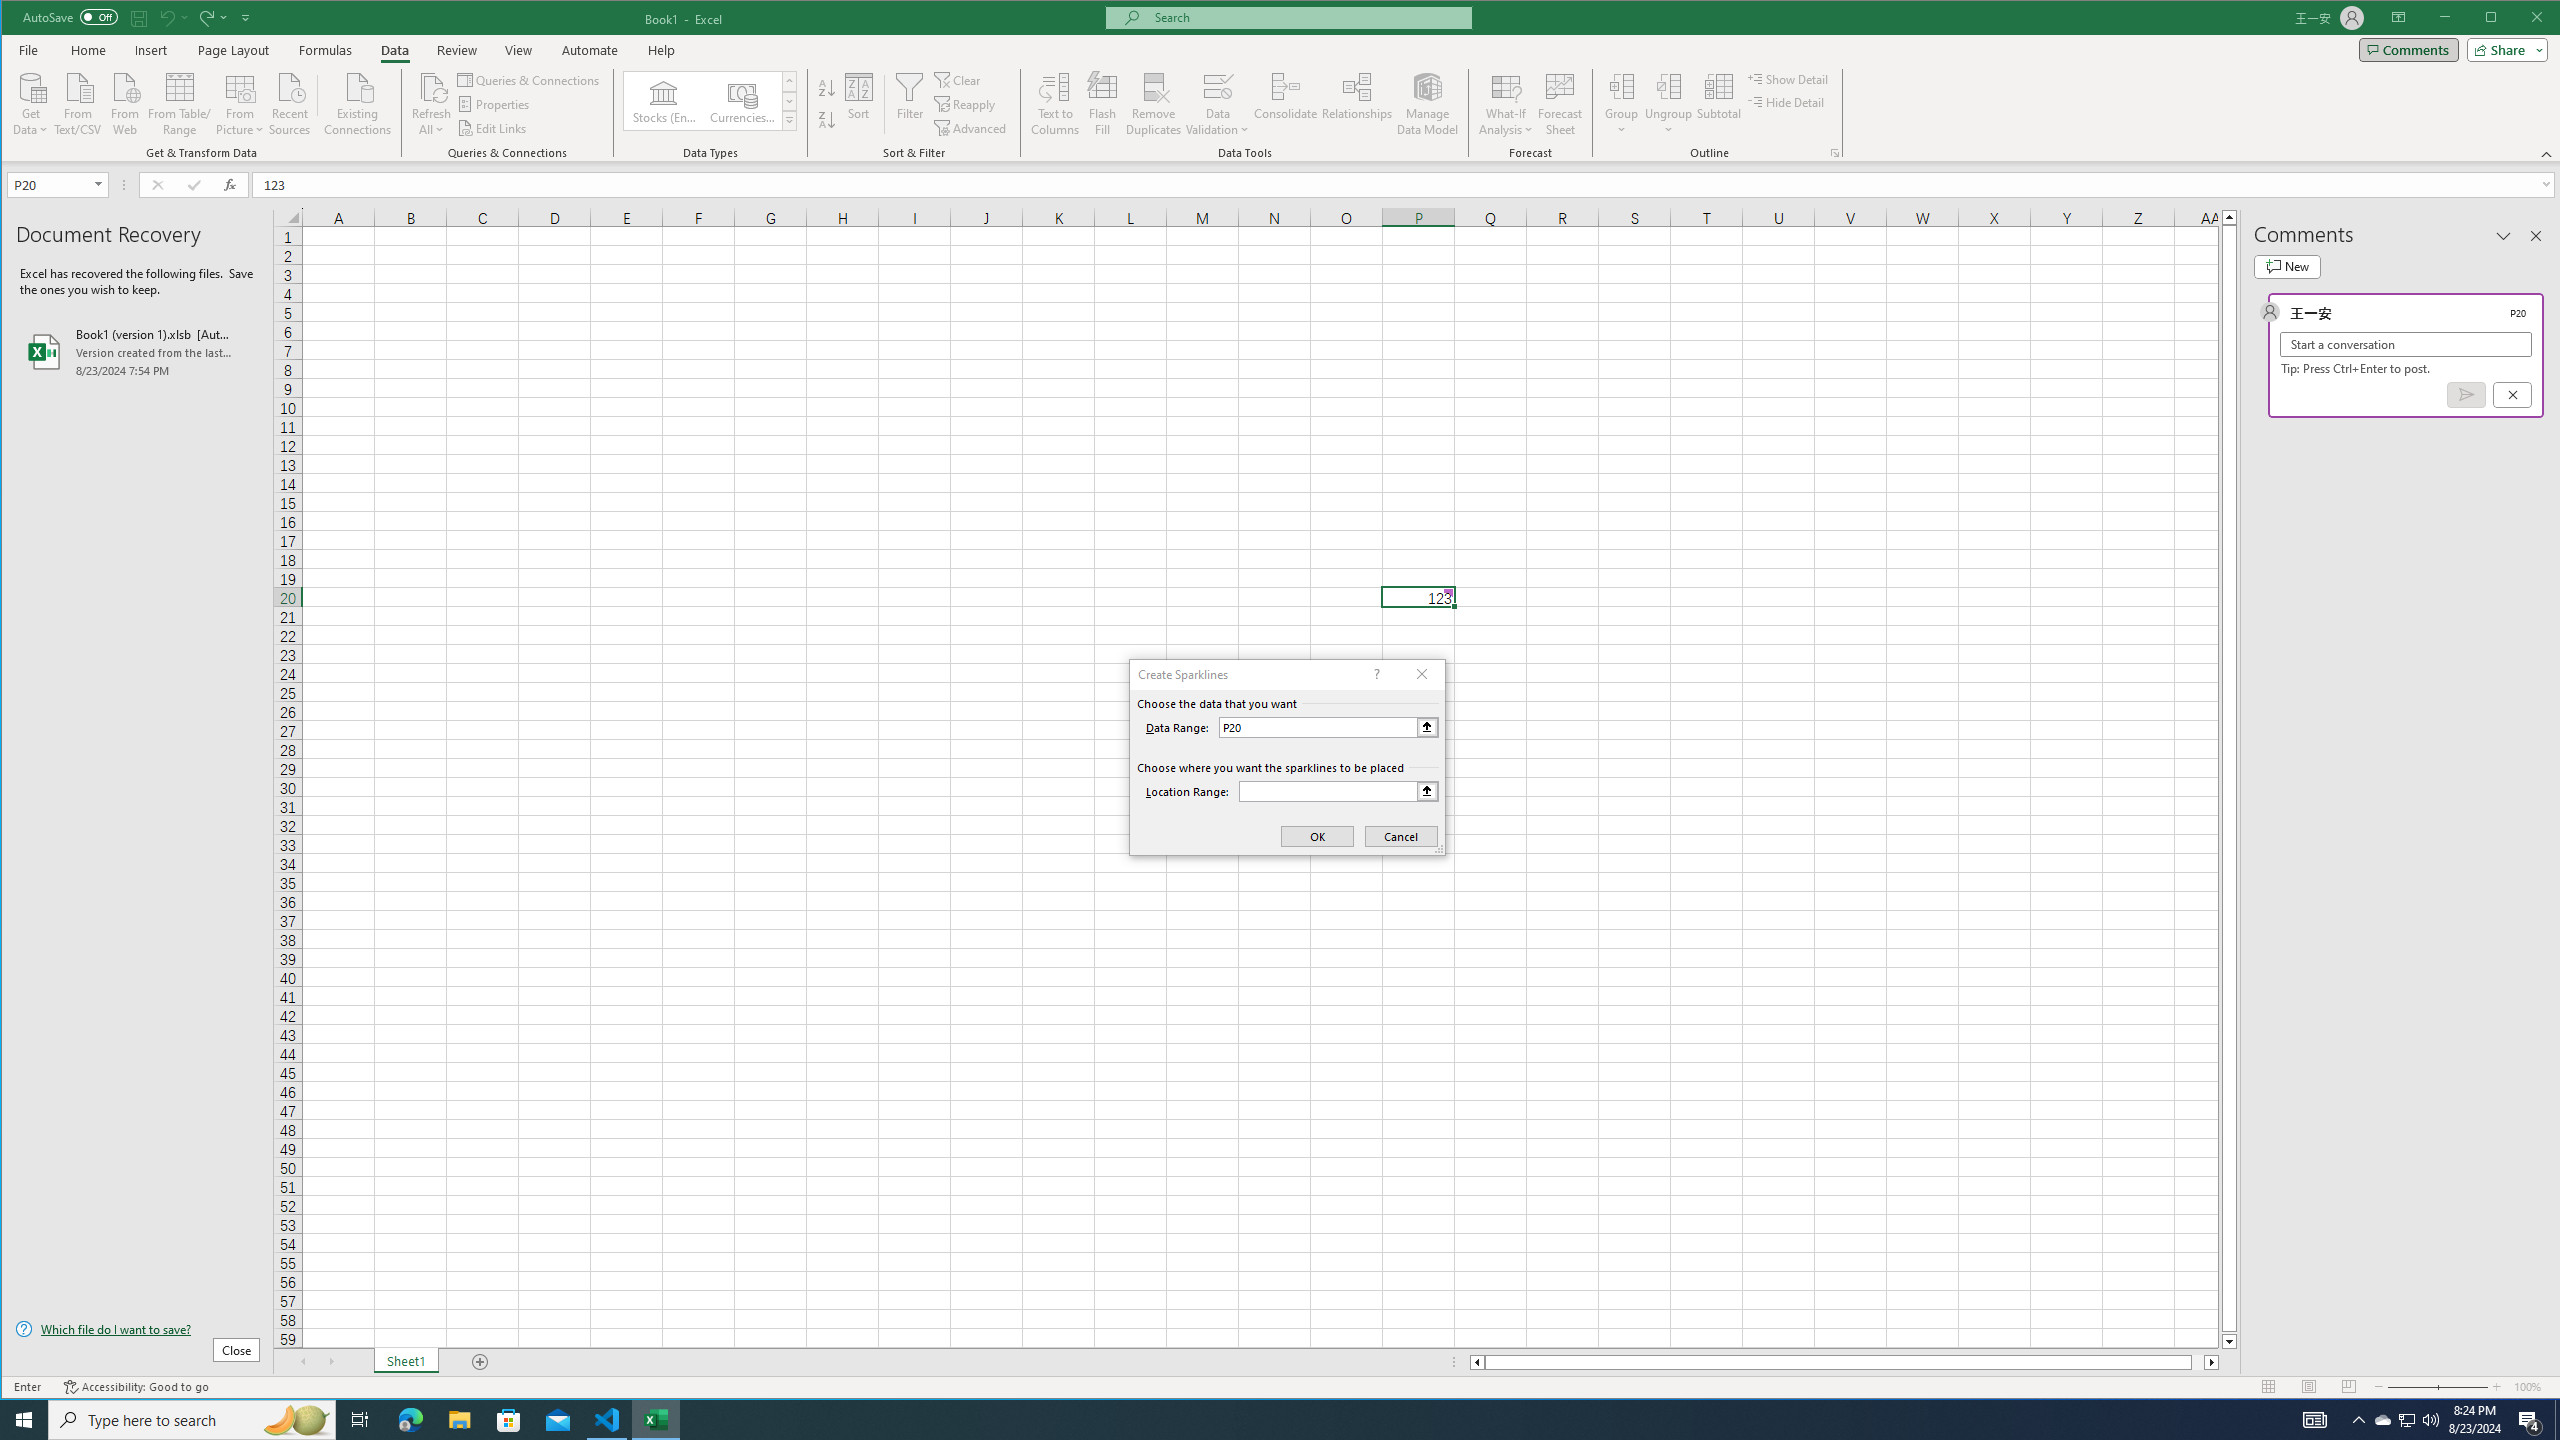 Image resolution: width=2560 pixels, height=1440 pixels. I want to click on Text to Columns..., so click(1056, 104).